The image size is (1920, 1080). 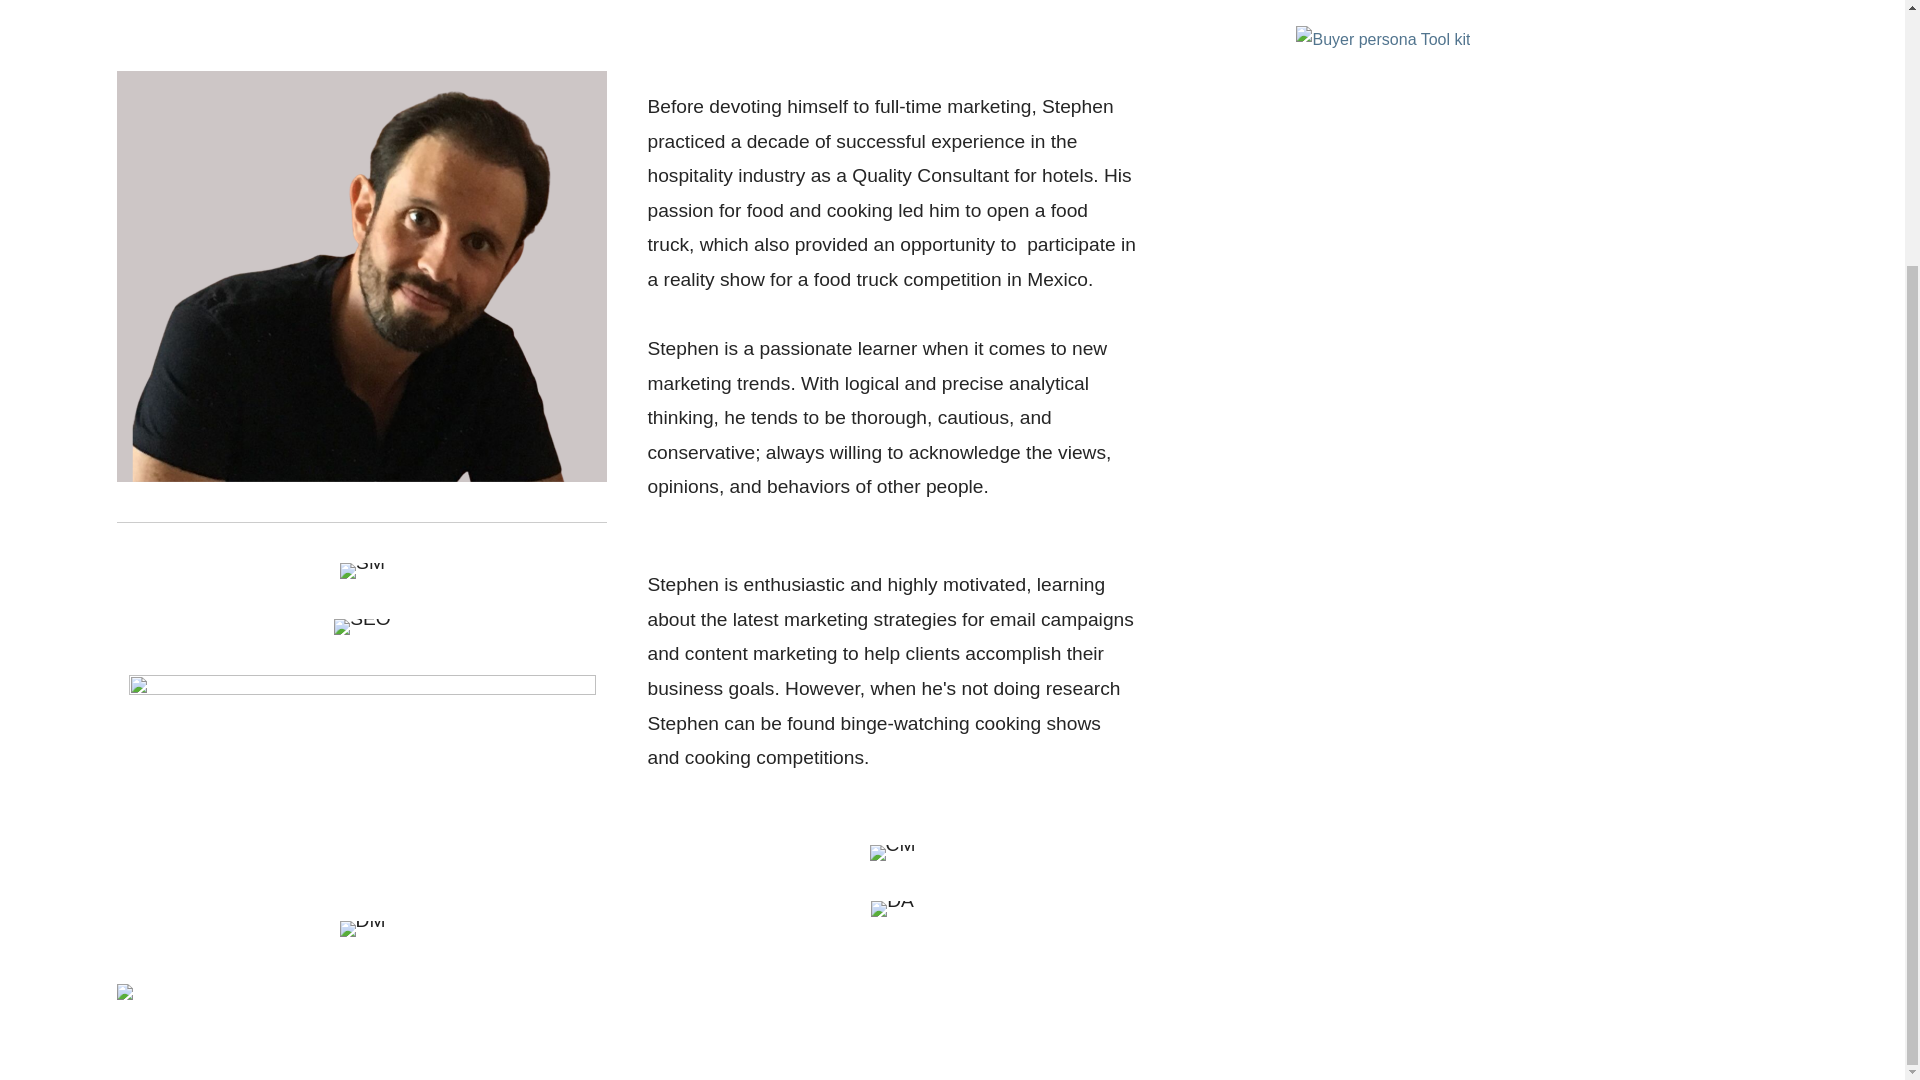 What do you see at coordinates (362, 929) in the screenshot?
I see `DM` at bounding box center [362, 929].